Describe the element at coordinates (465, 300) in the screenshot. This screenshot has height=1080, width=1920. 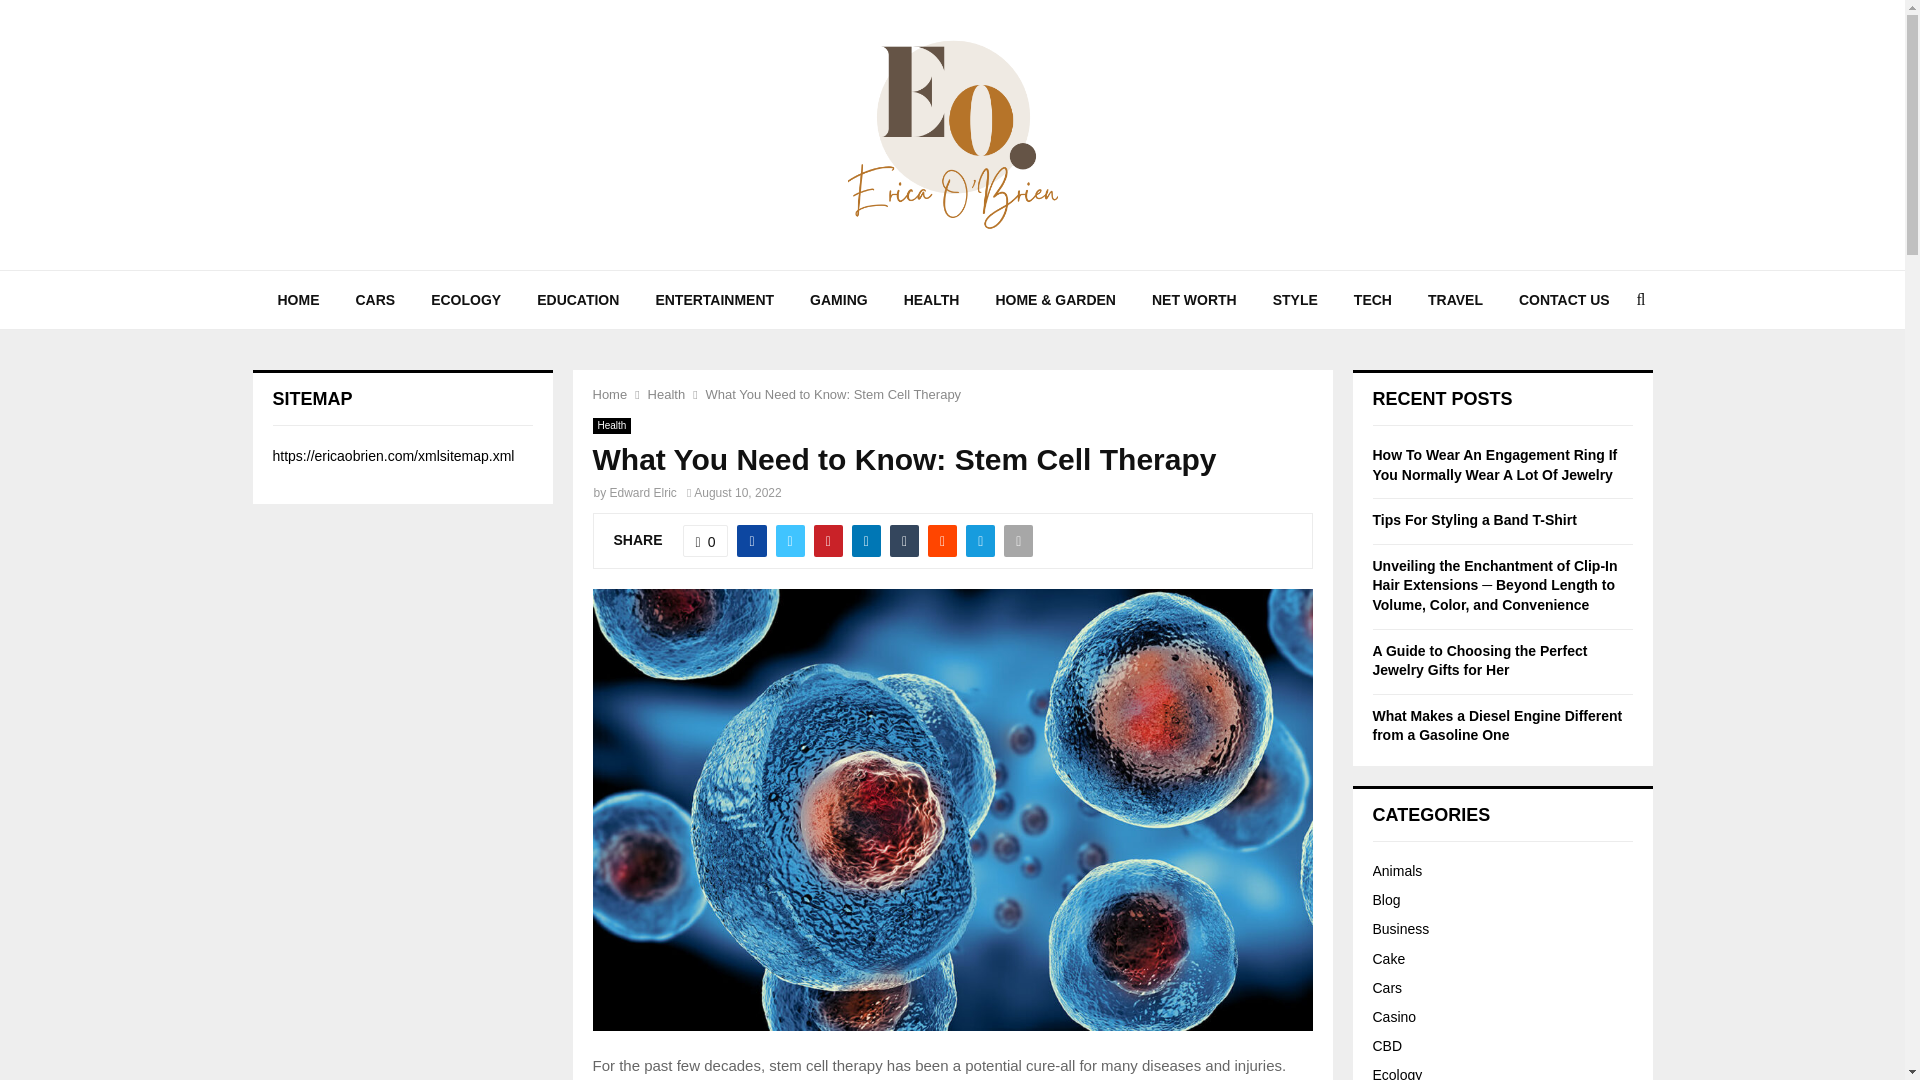
I see `ECOLOGY` at that location.